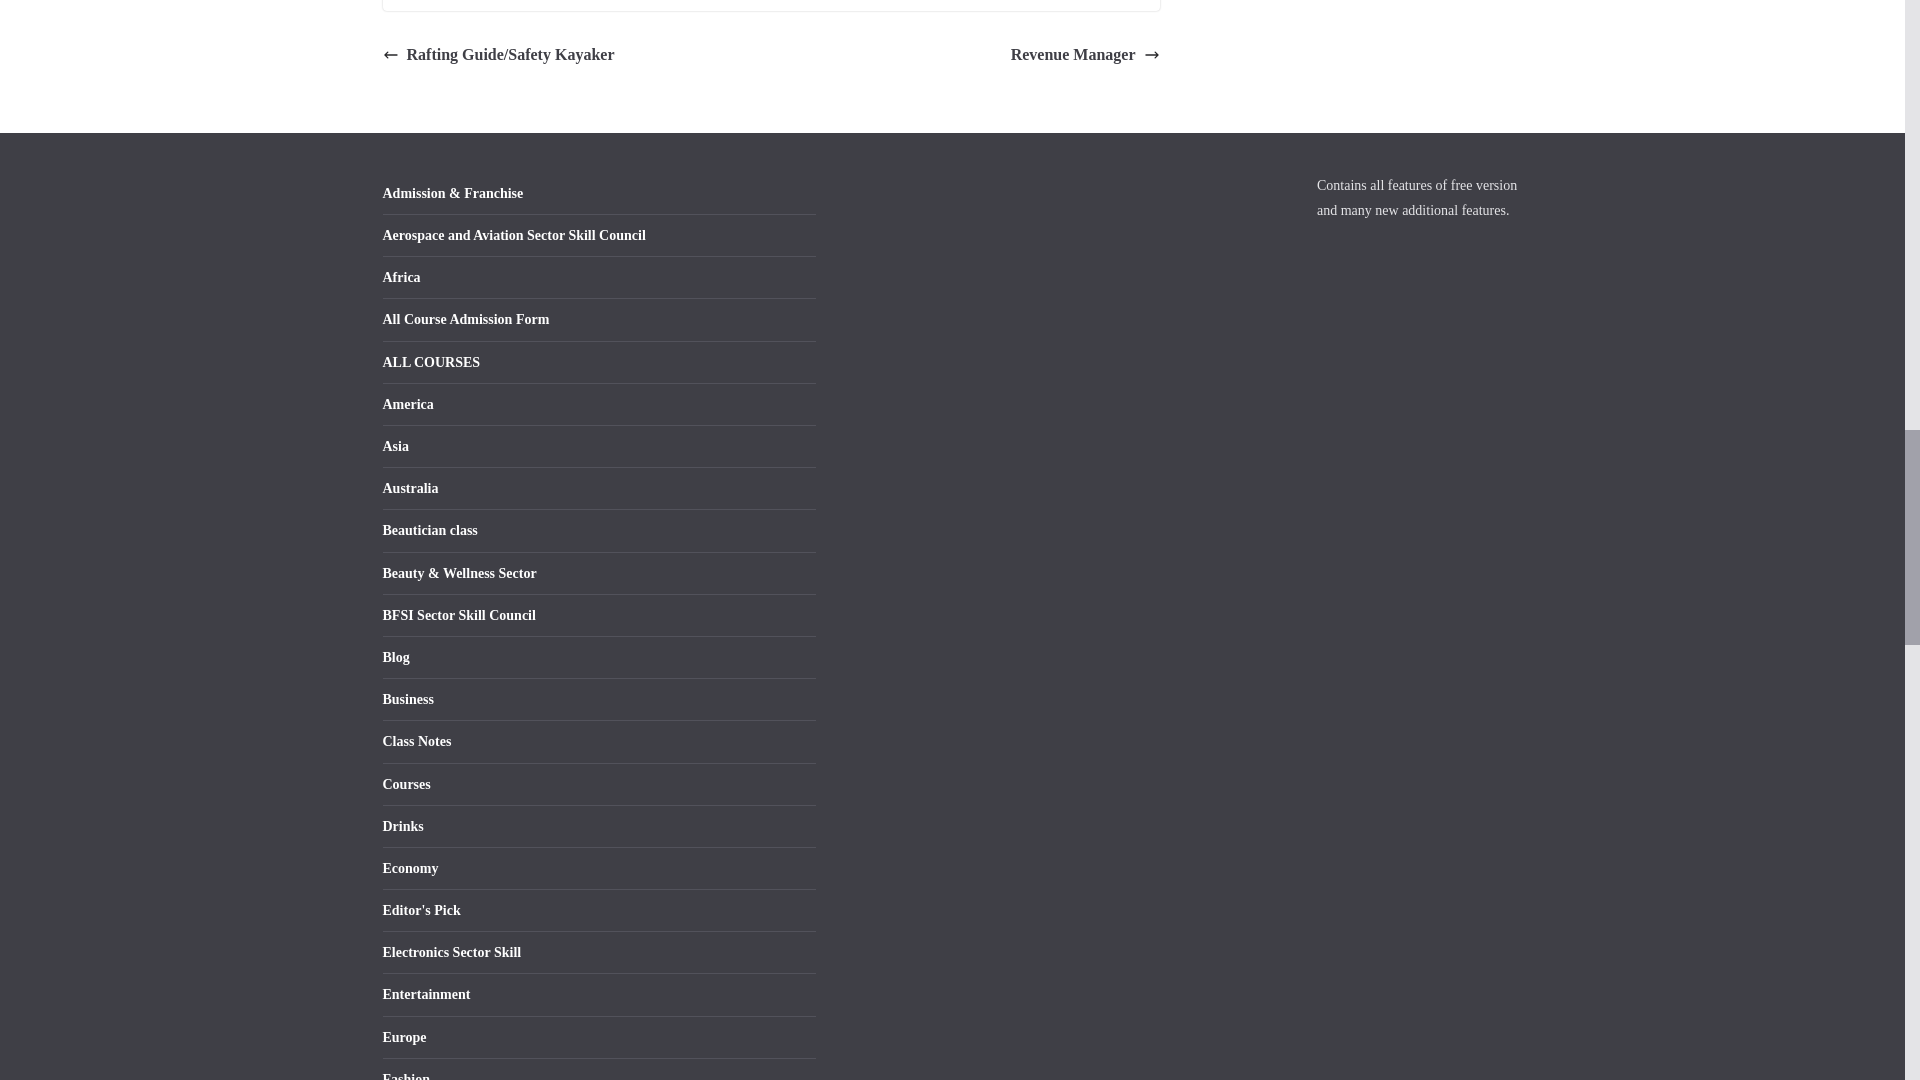 Image resolution: width=1920 pixels, height=1080 pixels. What do you see at coordinates (431, 362) in the screenshot?
I see `ALL COURSES` at bounding box center [431, 362].